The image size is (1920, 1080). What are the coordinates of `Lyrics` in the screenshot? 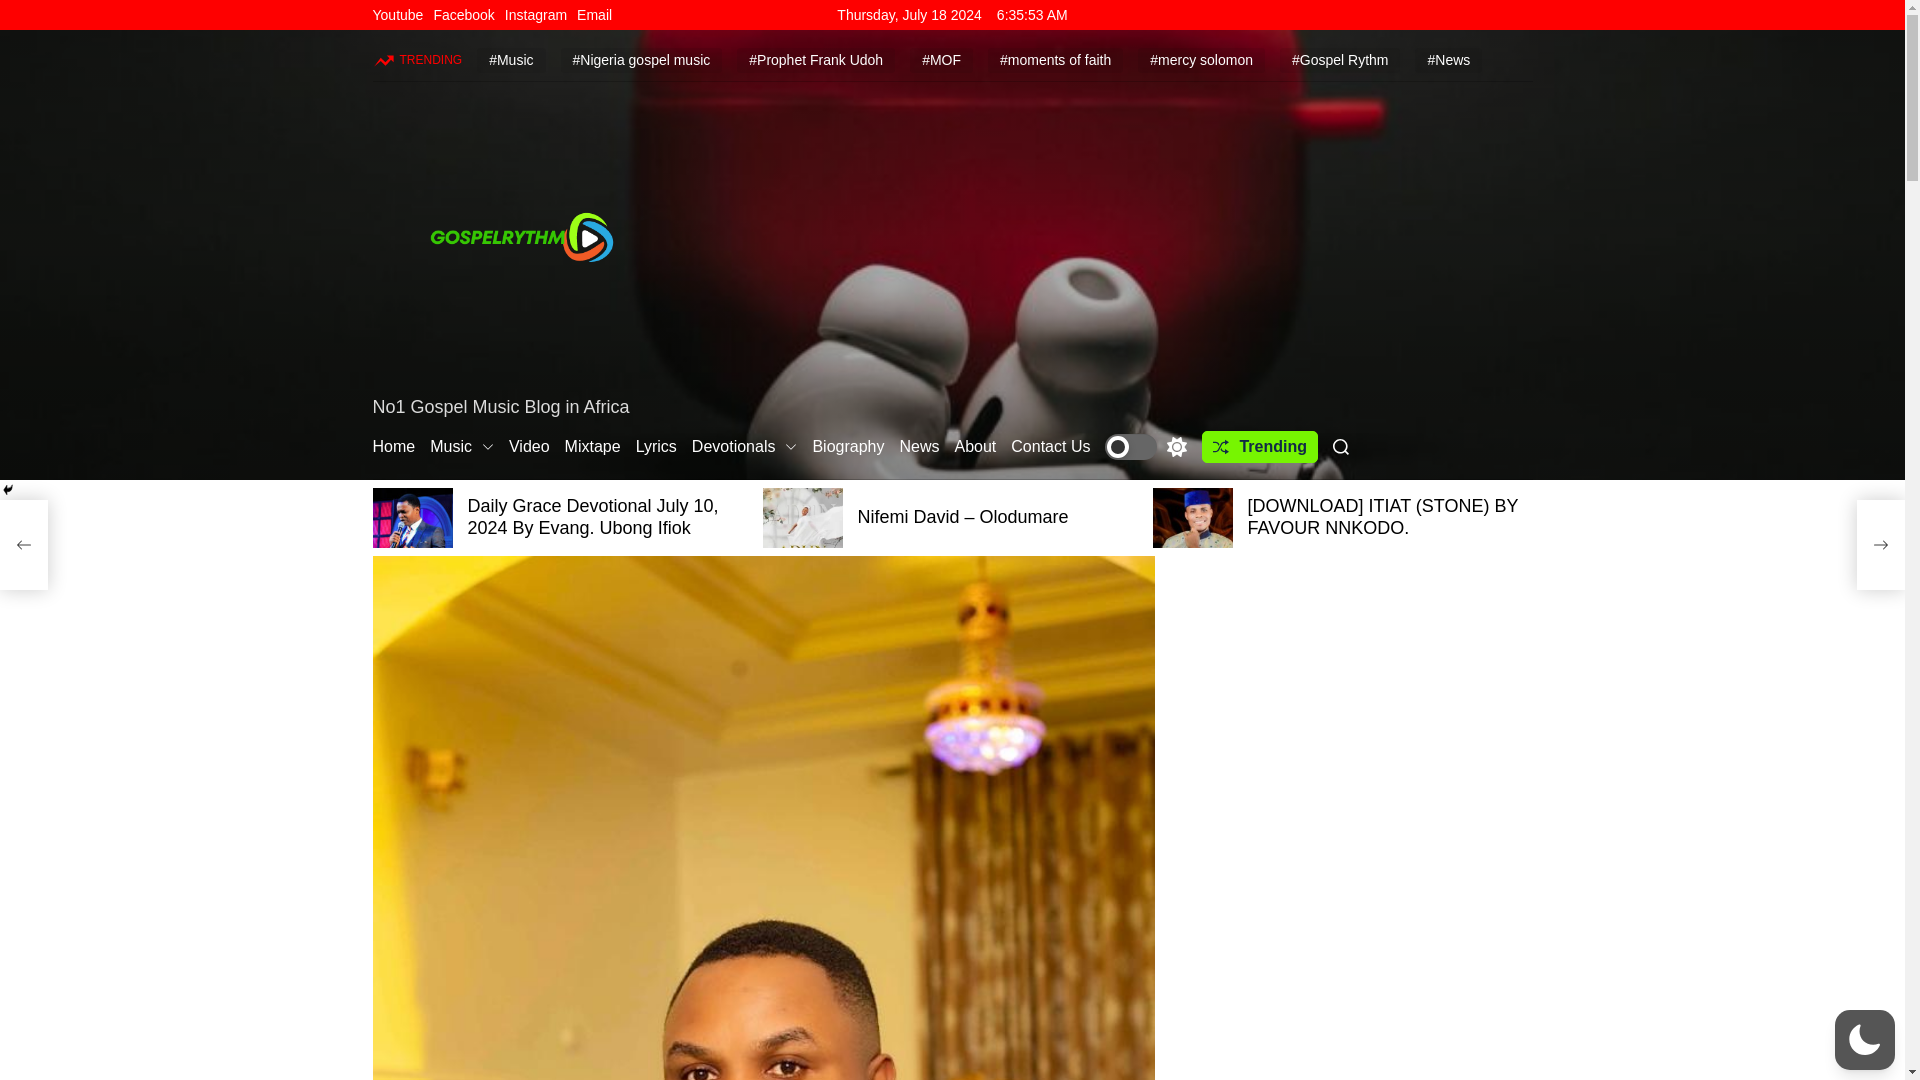 It's located at (656, 446).